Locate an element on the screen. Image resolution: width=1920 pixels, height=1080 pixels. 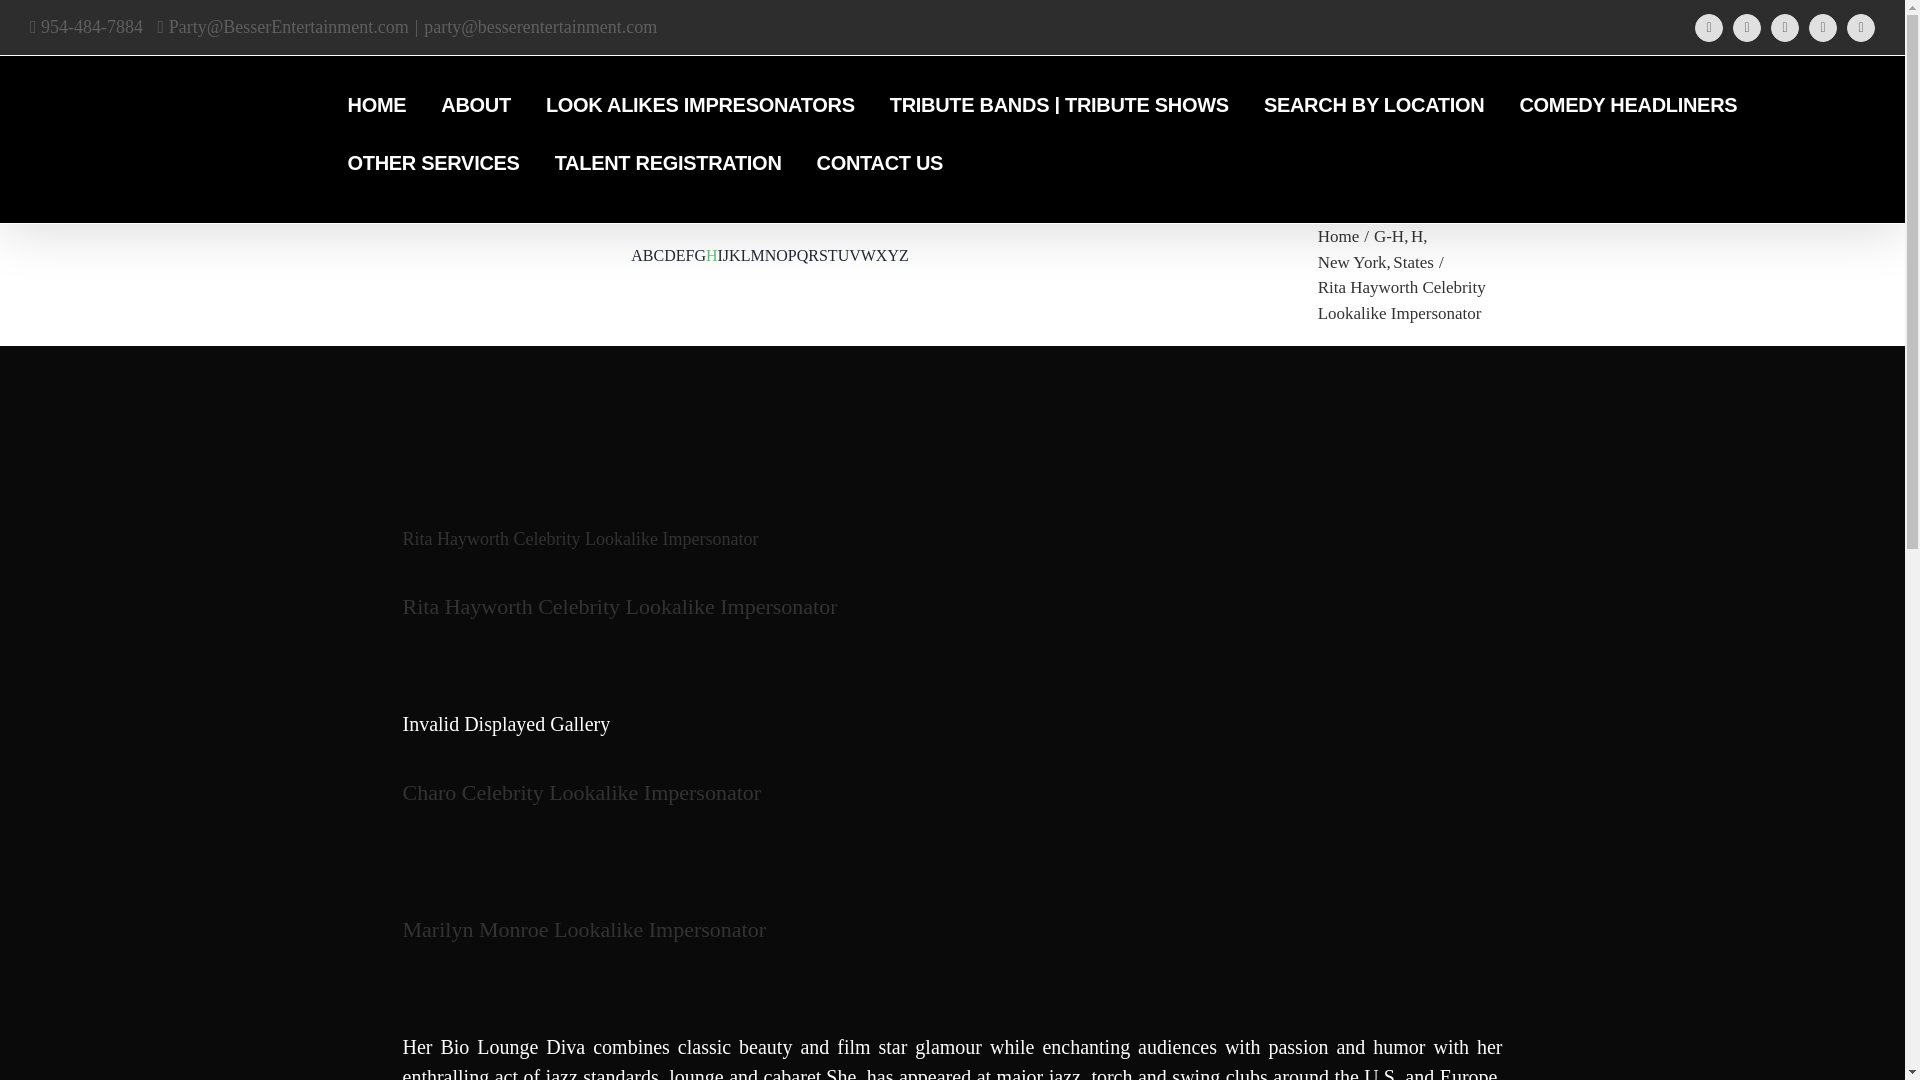
X is located at coordinates (1784, 28).